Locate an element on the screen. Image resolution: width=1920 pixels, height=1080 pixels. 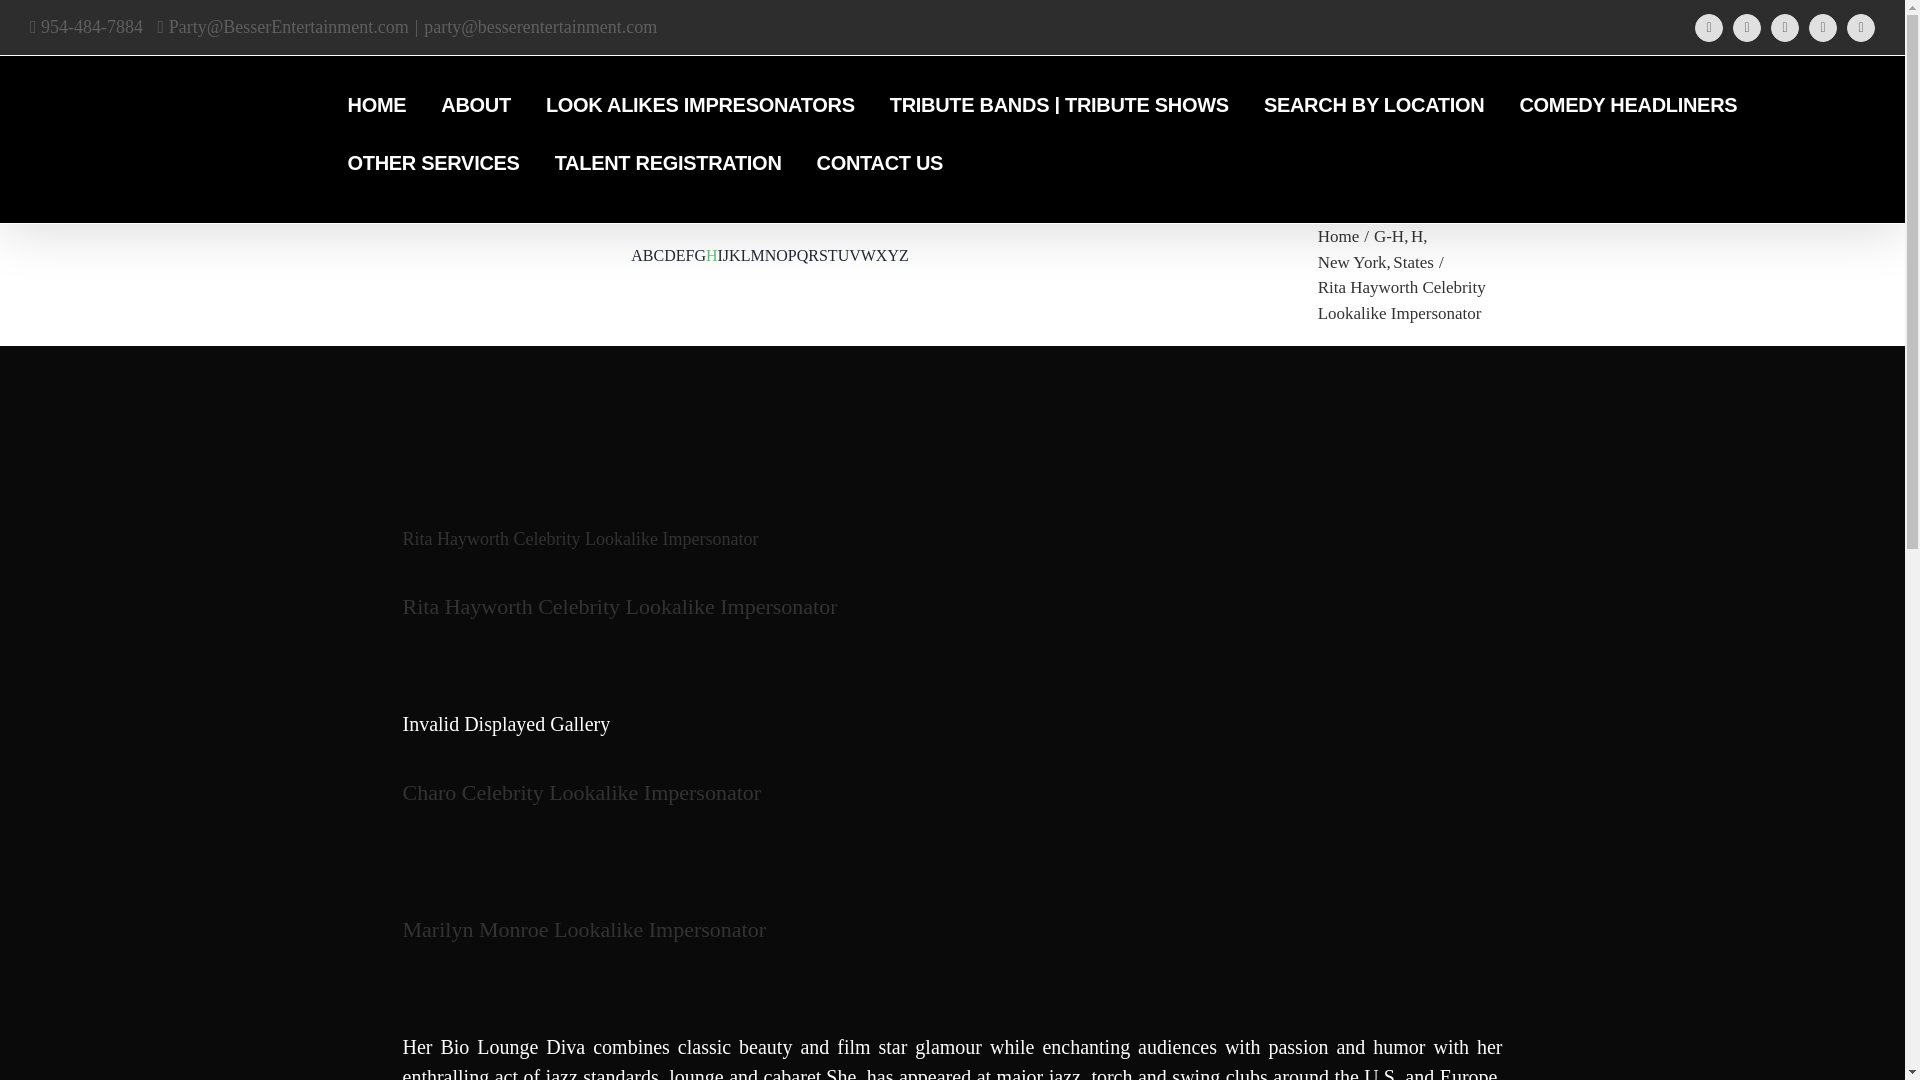
X is located at coordinates (1784, 28).